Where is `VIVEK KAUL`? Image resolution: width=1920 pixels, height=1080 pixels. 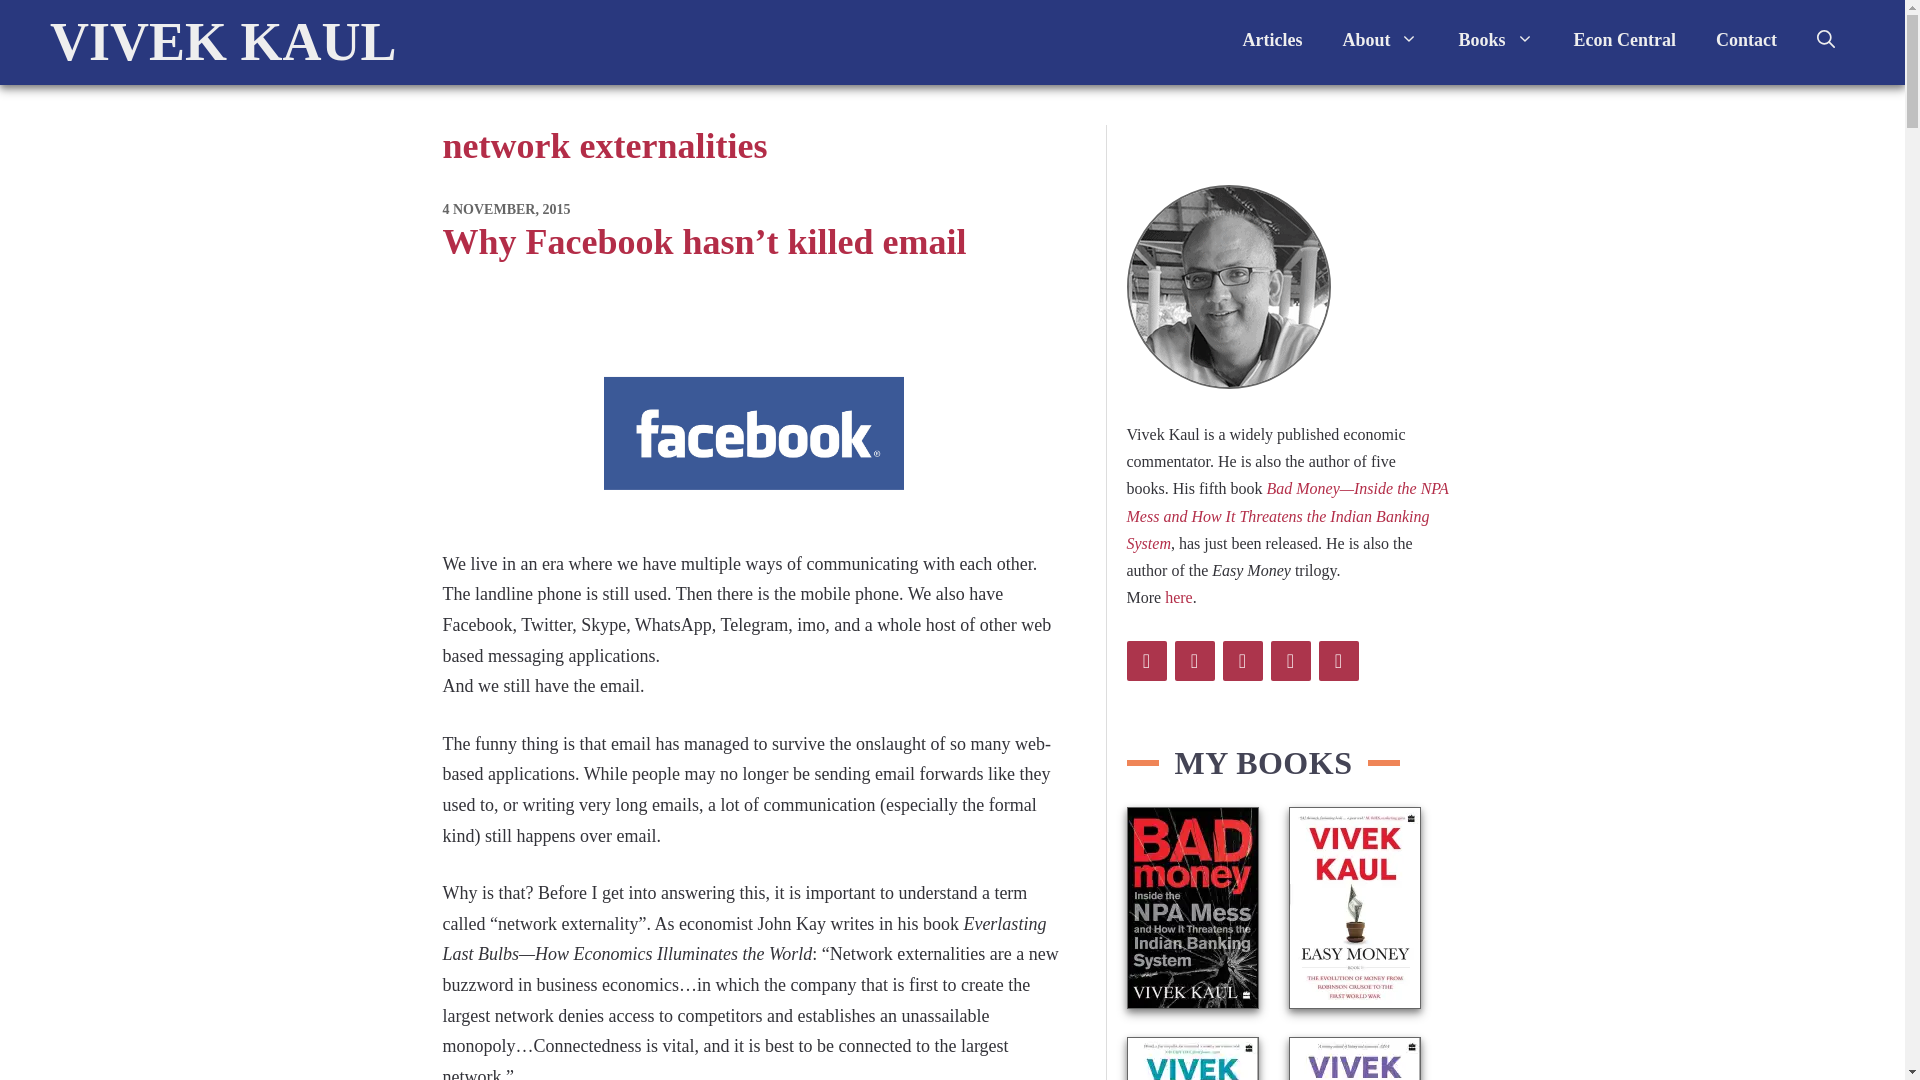 VIVEK KAUL is located at coordinates (223, 42).